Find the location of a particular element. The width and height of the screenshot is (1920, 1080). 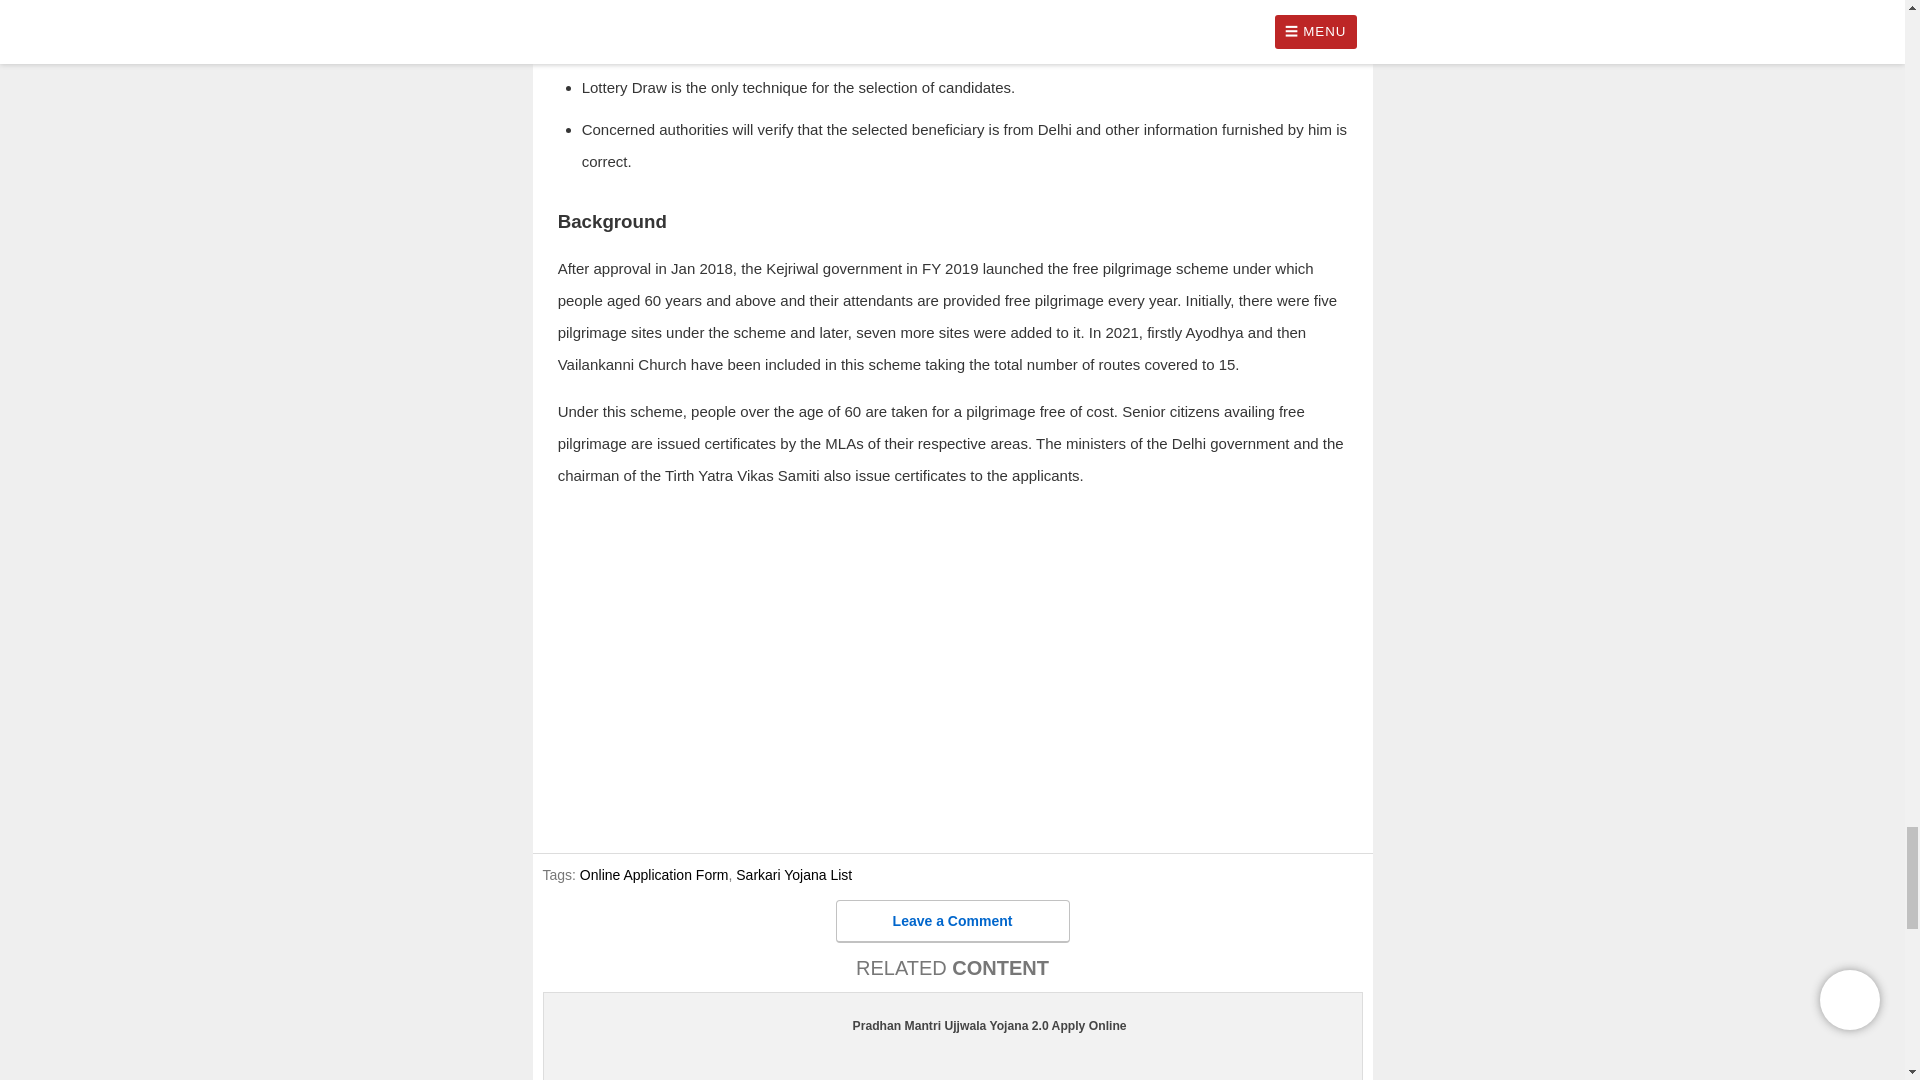

Pradhan Mantri Ujjwala Yojana 2.0 Apply Online is located at coordinates (952, 1026).